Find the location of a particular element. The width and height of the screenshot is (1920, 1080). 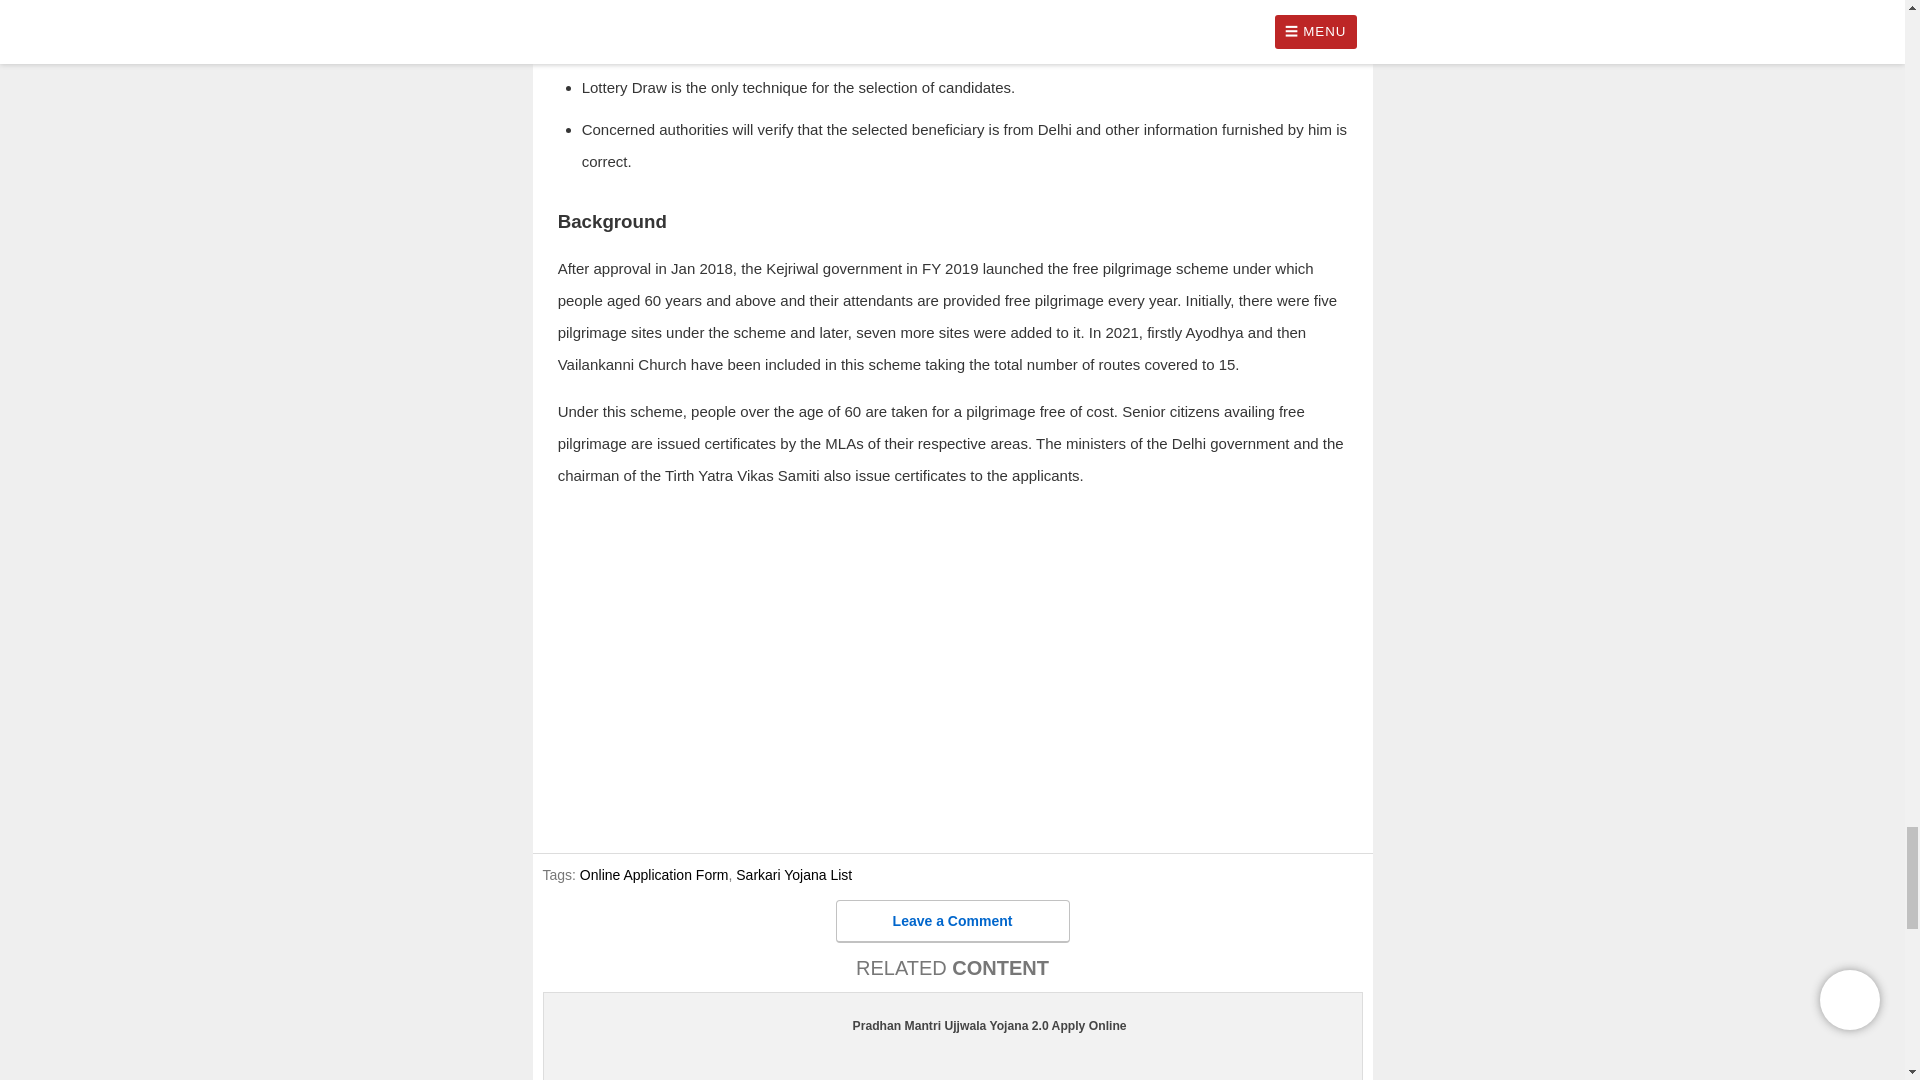

Pradhan Mantri Ujjwala Yojana 2.0 Apply Online is located at coordinates (952, 1026).